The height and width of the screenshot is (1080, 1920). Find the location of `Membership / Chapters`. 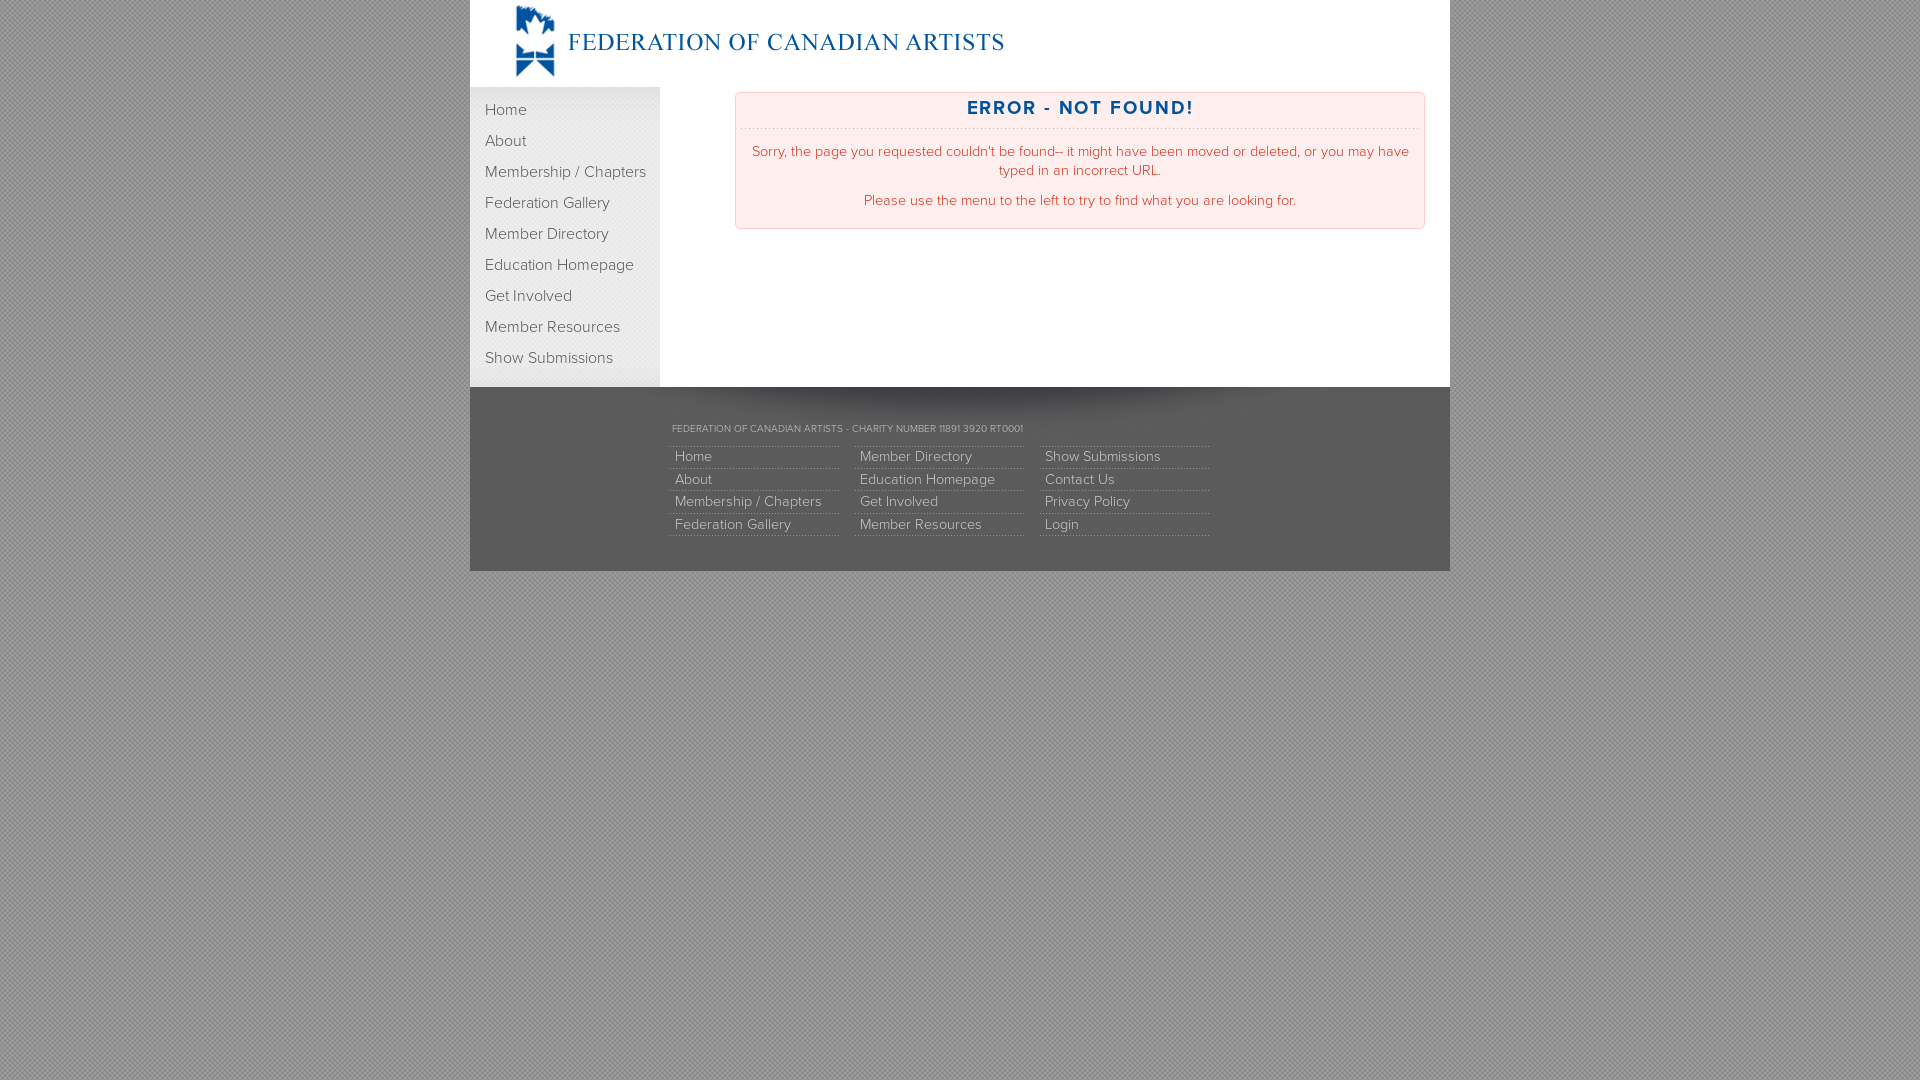

Membership / Chapters is located at coordinates (755, 502).